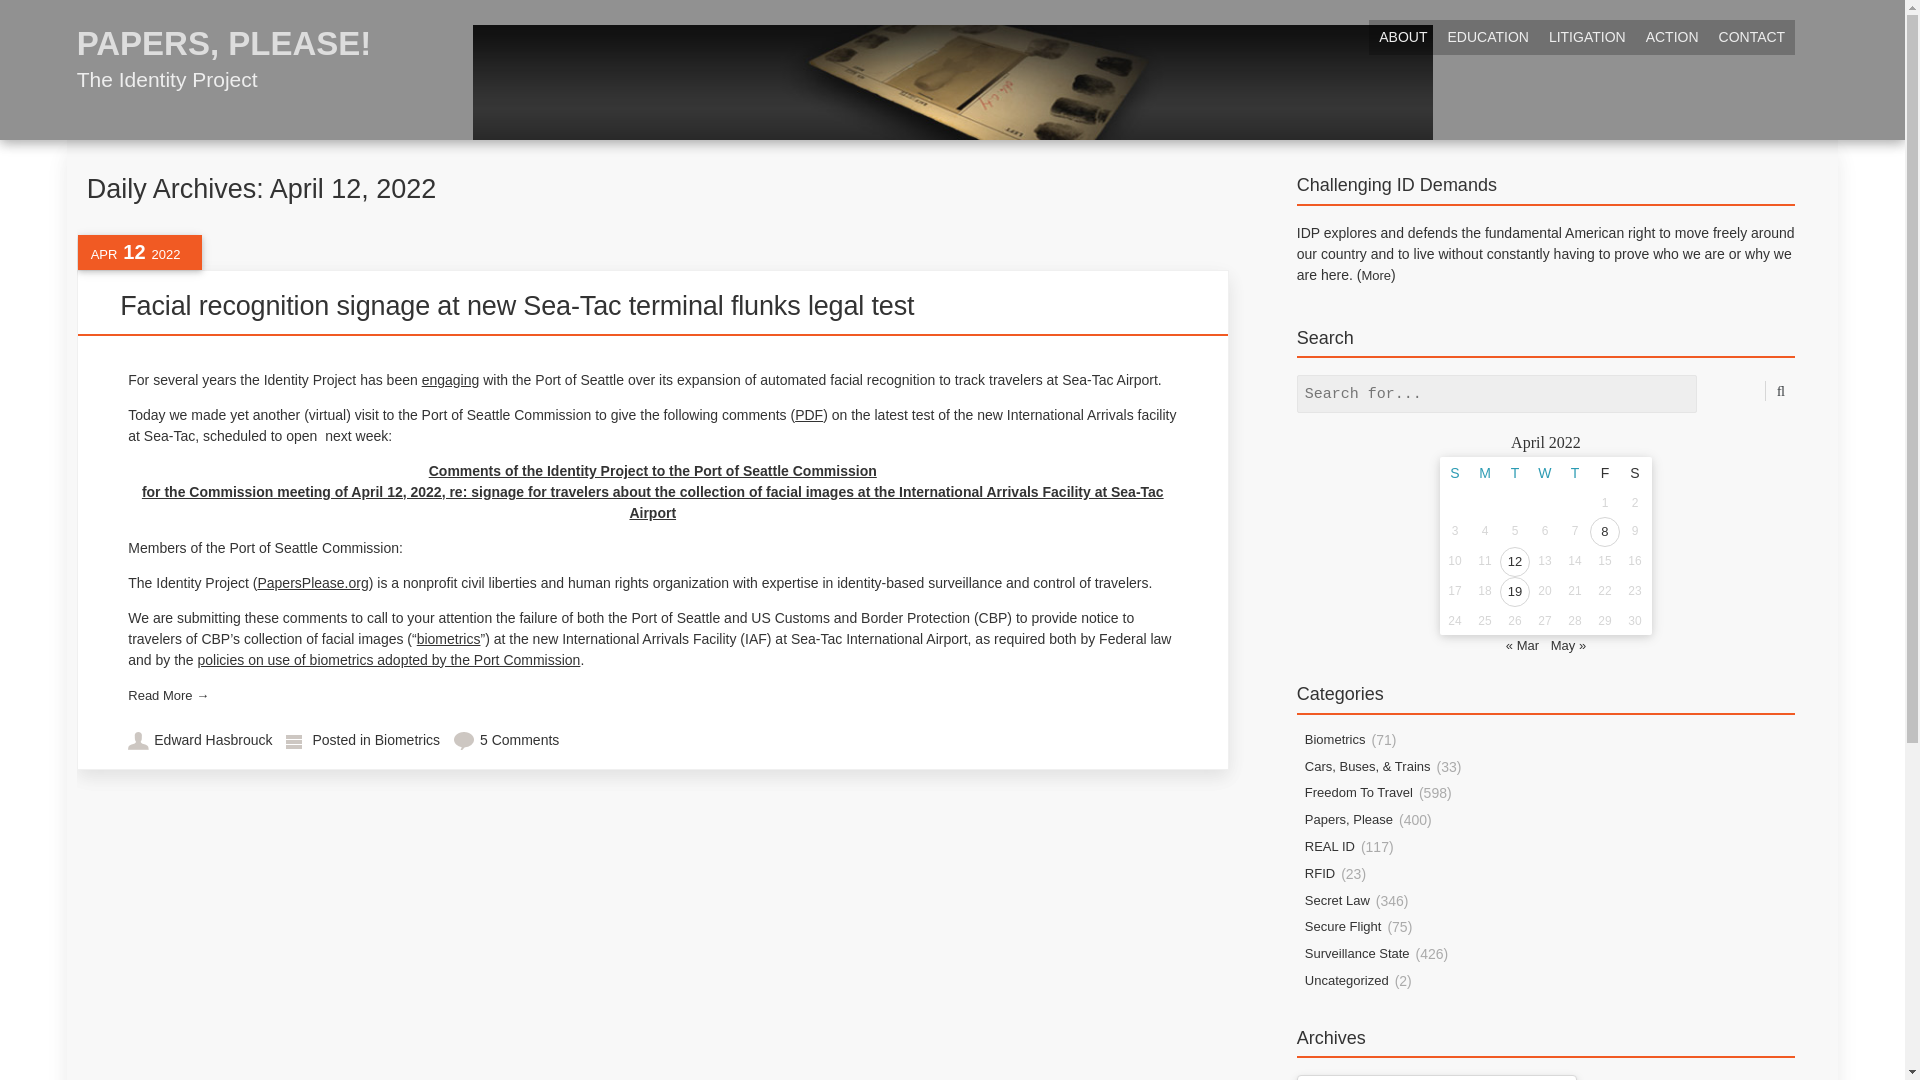  What do you see at coordinates (1672, 38) in the screenshot?
I see `ACTION` at bounding box center [1672, 38].